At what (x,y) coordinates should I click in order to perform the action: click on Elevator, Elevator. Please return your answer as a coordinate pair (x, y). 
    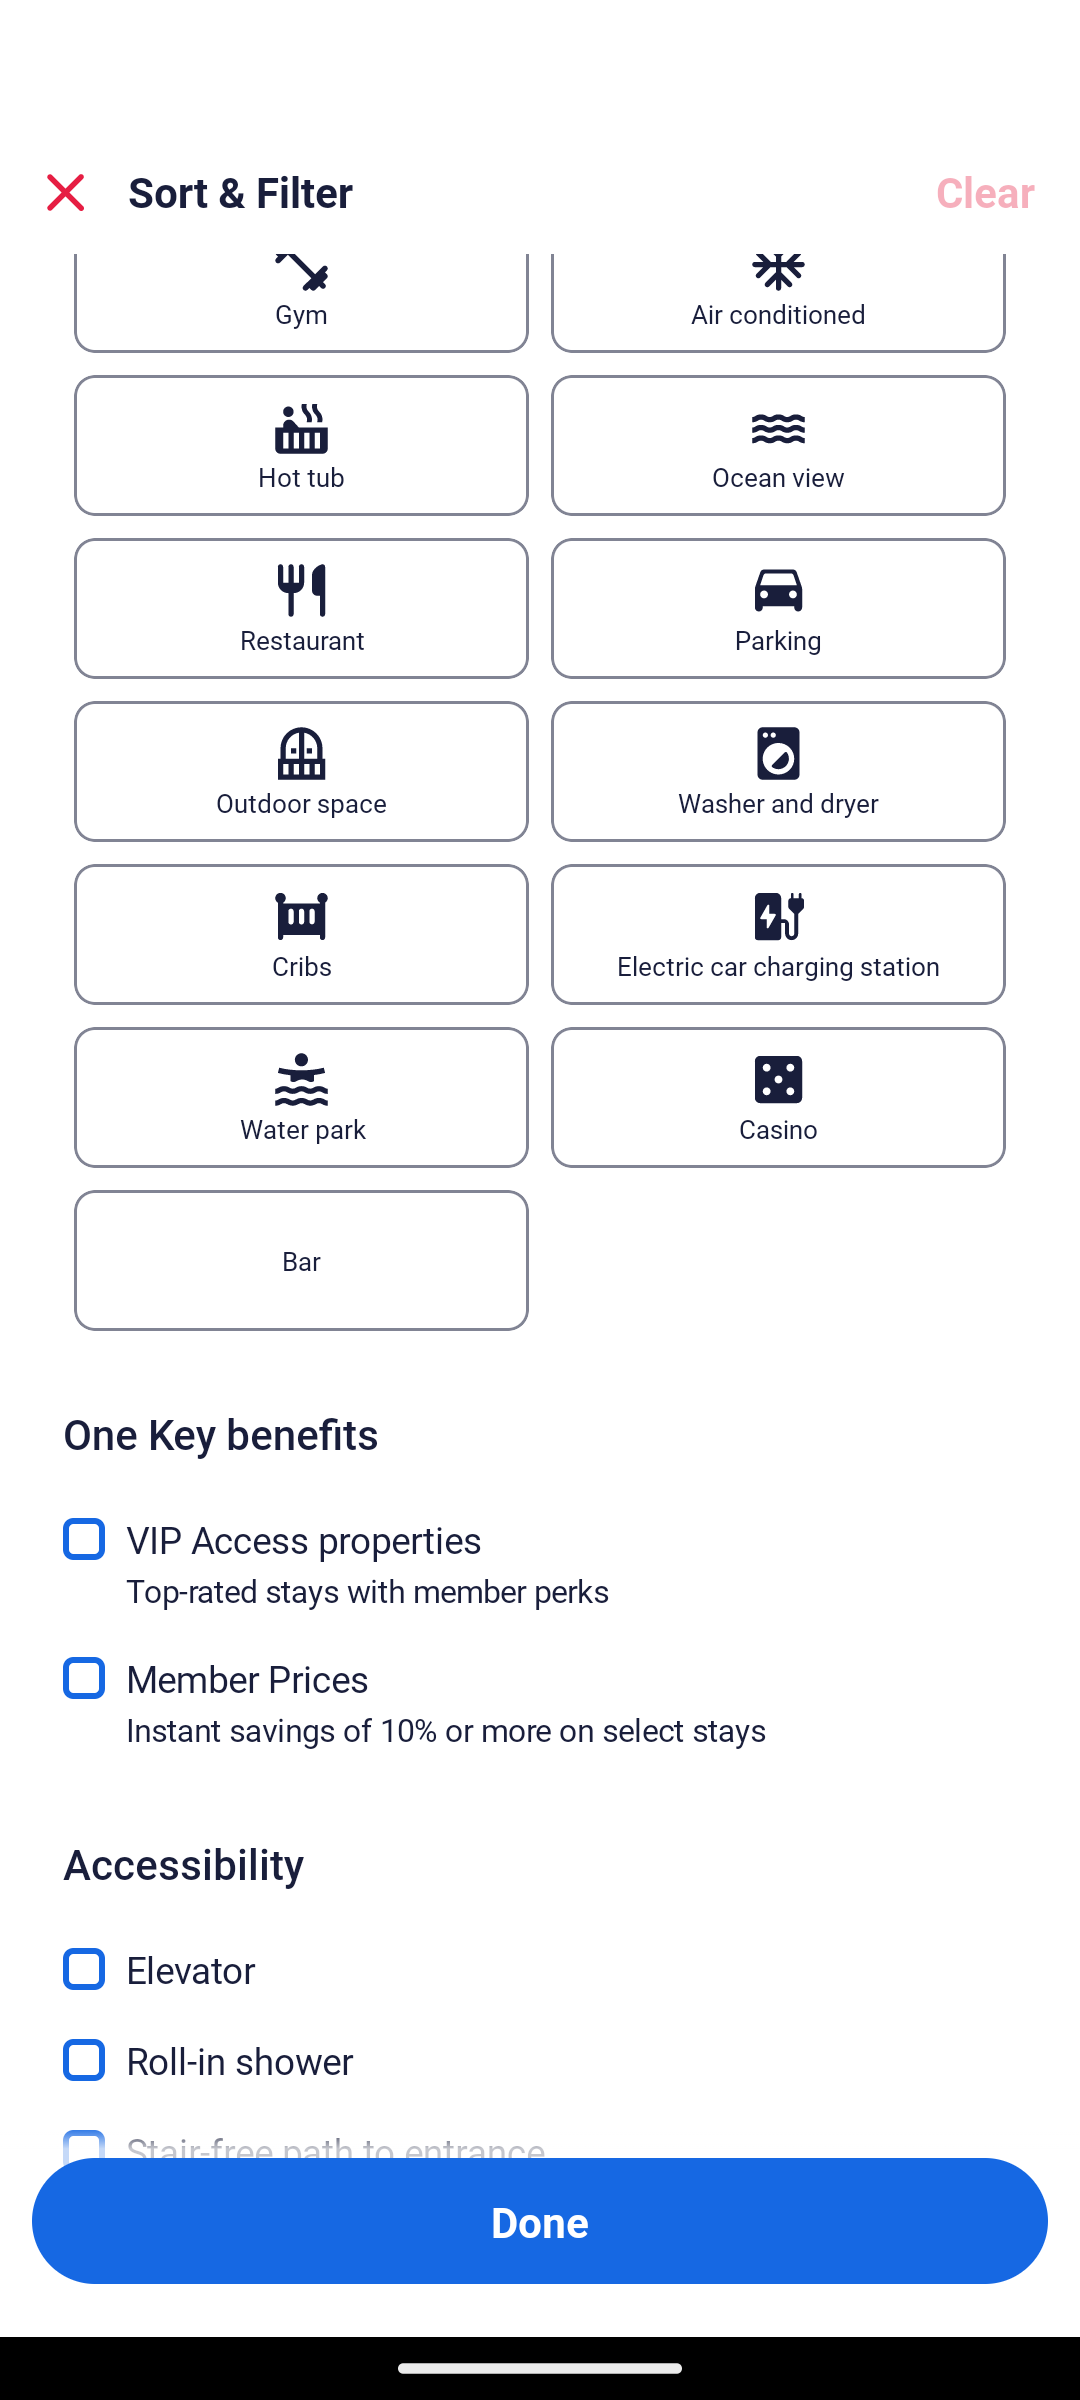
    Looking at the image, I should click on (540, 1952).